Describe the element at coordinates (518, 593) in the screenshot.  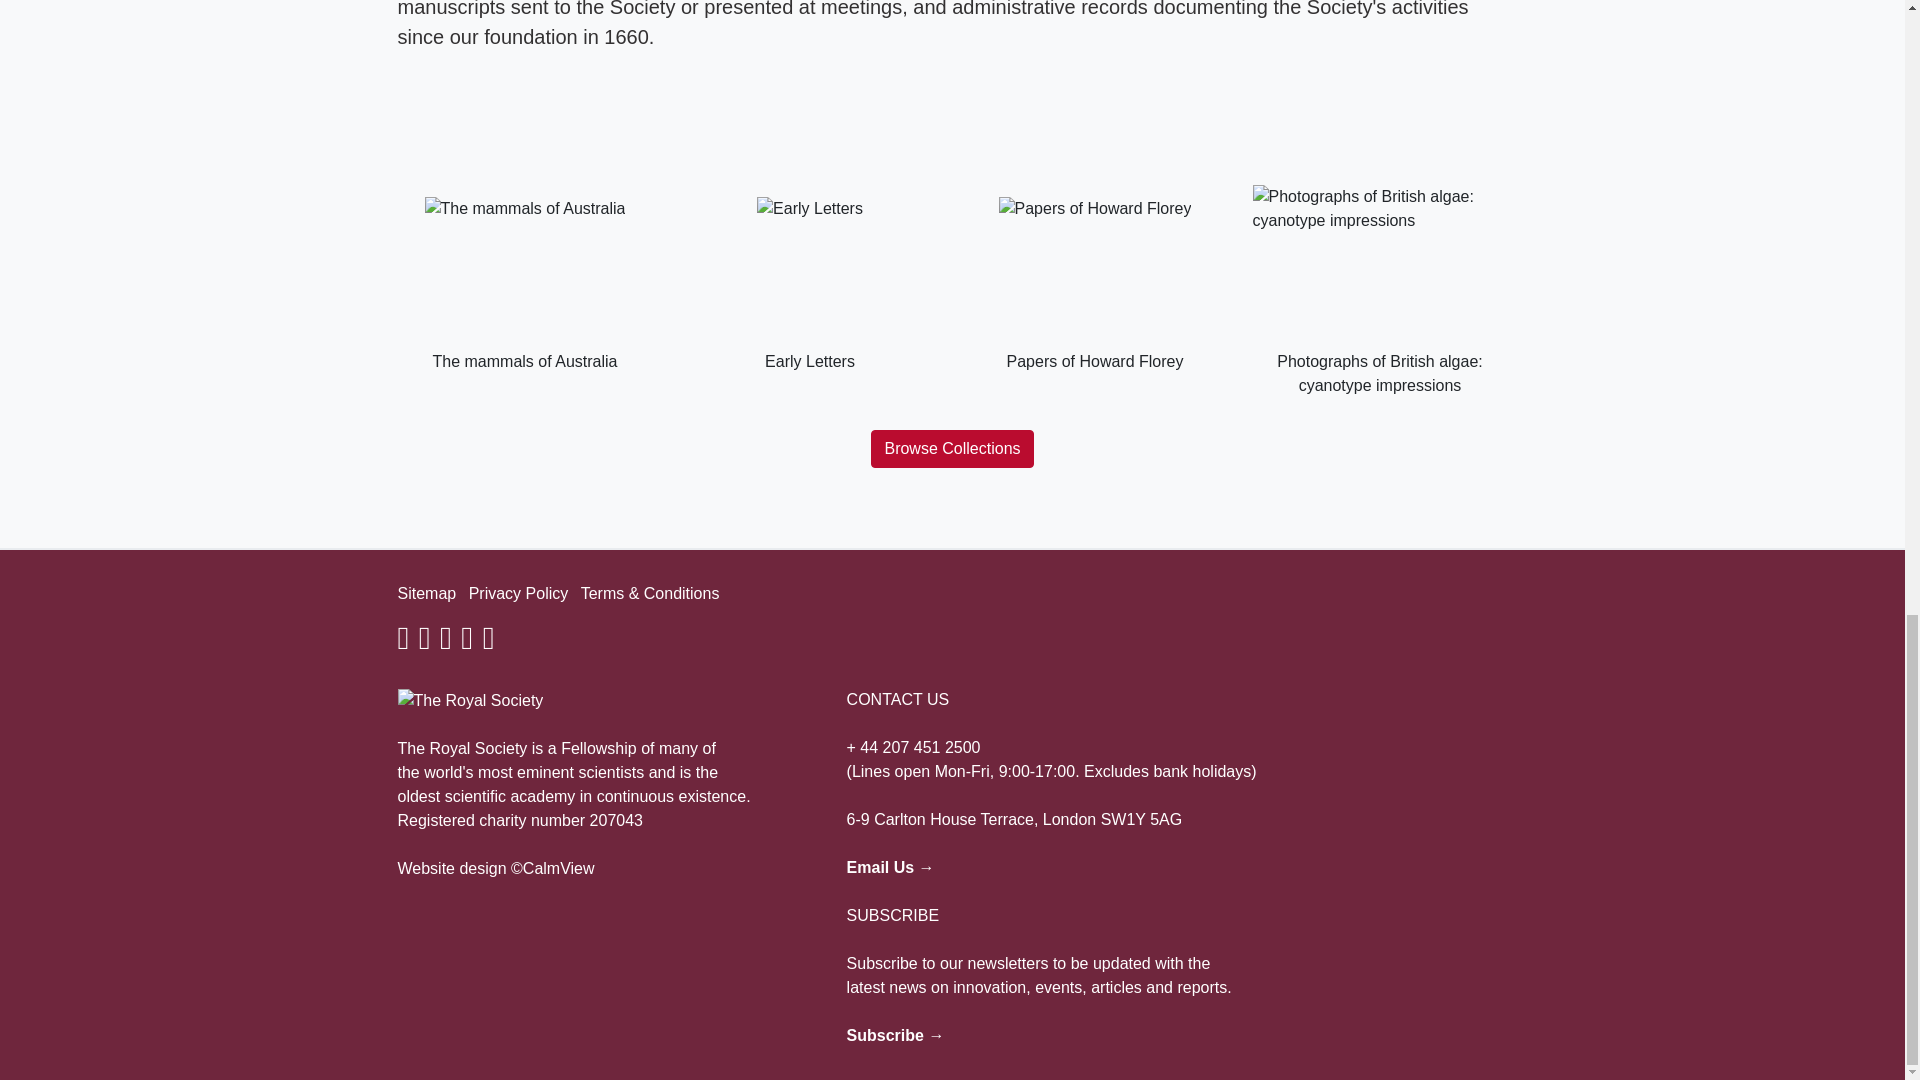
I see `Privacy Policy` at that location.